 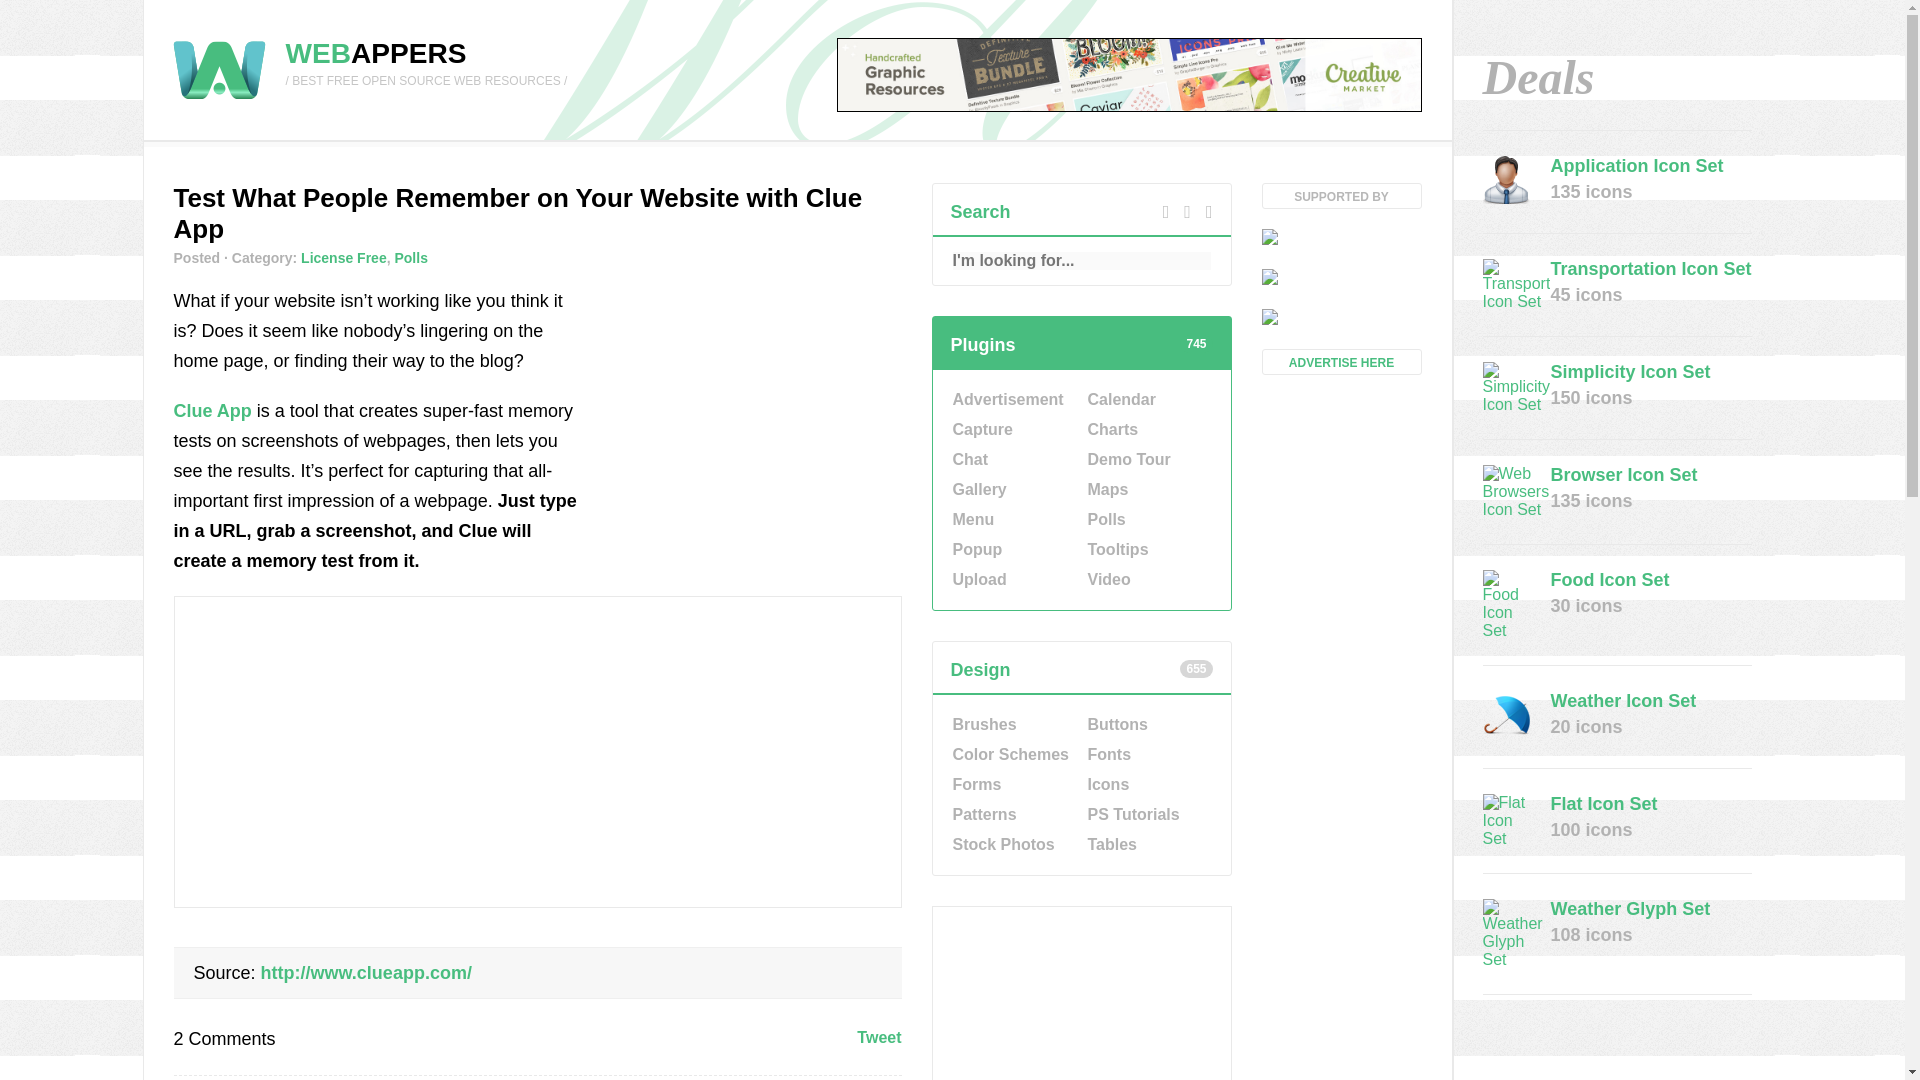 What do you see at coordinates (1012, 815) in the screenshot?
I see `Patterns` at bounding box center [1012, 815].